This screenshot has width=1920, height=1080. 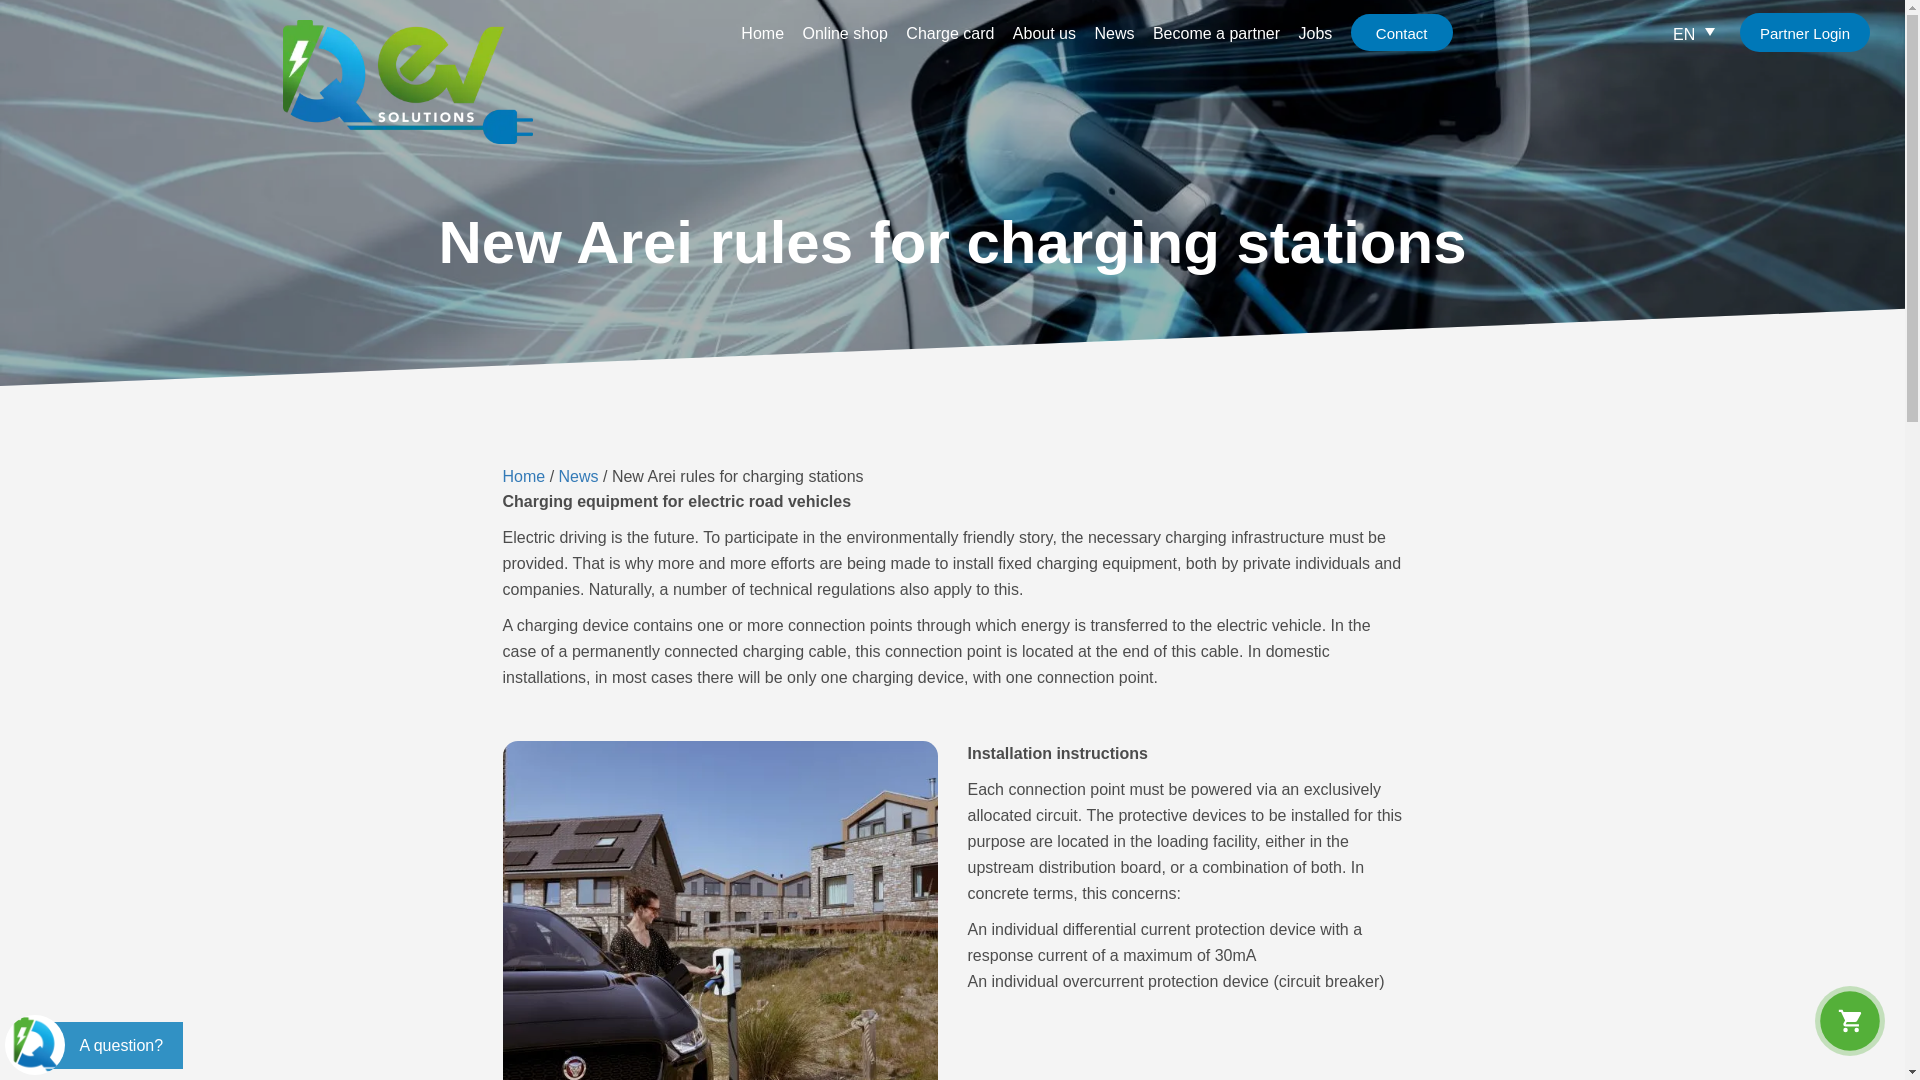 What do you see at coordinates (844, 33) in the screenshot?
I see `Online shop` at bounding box center [844, 33].